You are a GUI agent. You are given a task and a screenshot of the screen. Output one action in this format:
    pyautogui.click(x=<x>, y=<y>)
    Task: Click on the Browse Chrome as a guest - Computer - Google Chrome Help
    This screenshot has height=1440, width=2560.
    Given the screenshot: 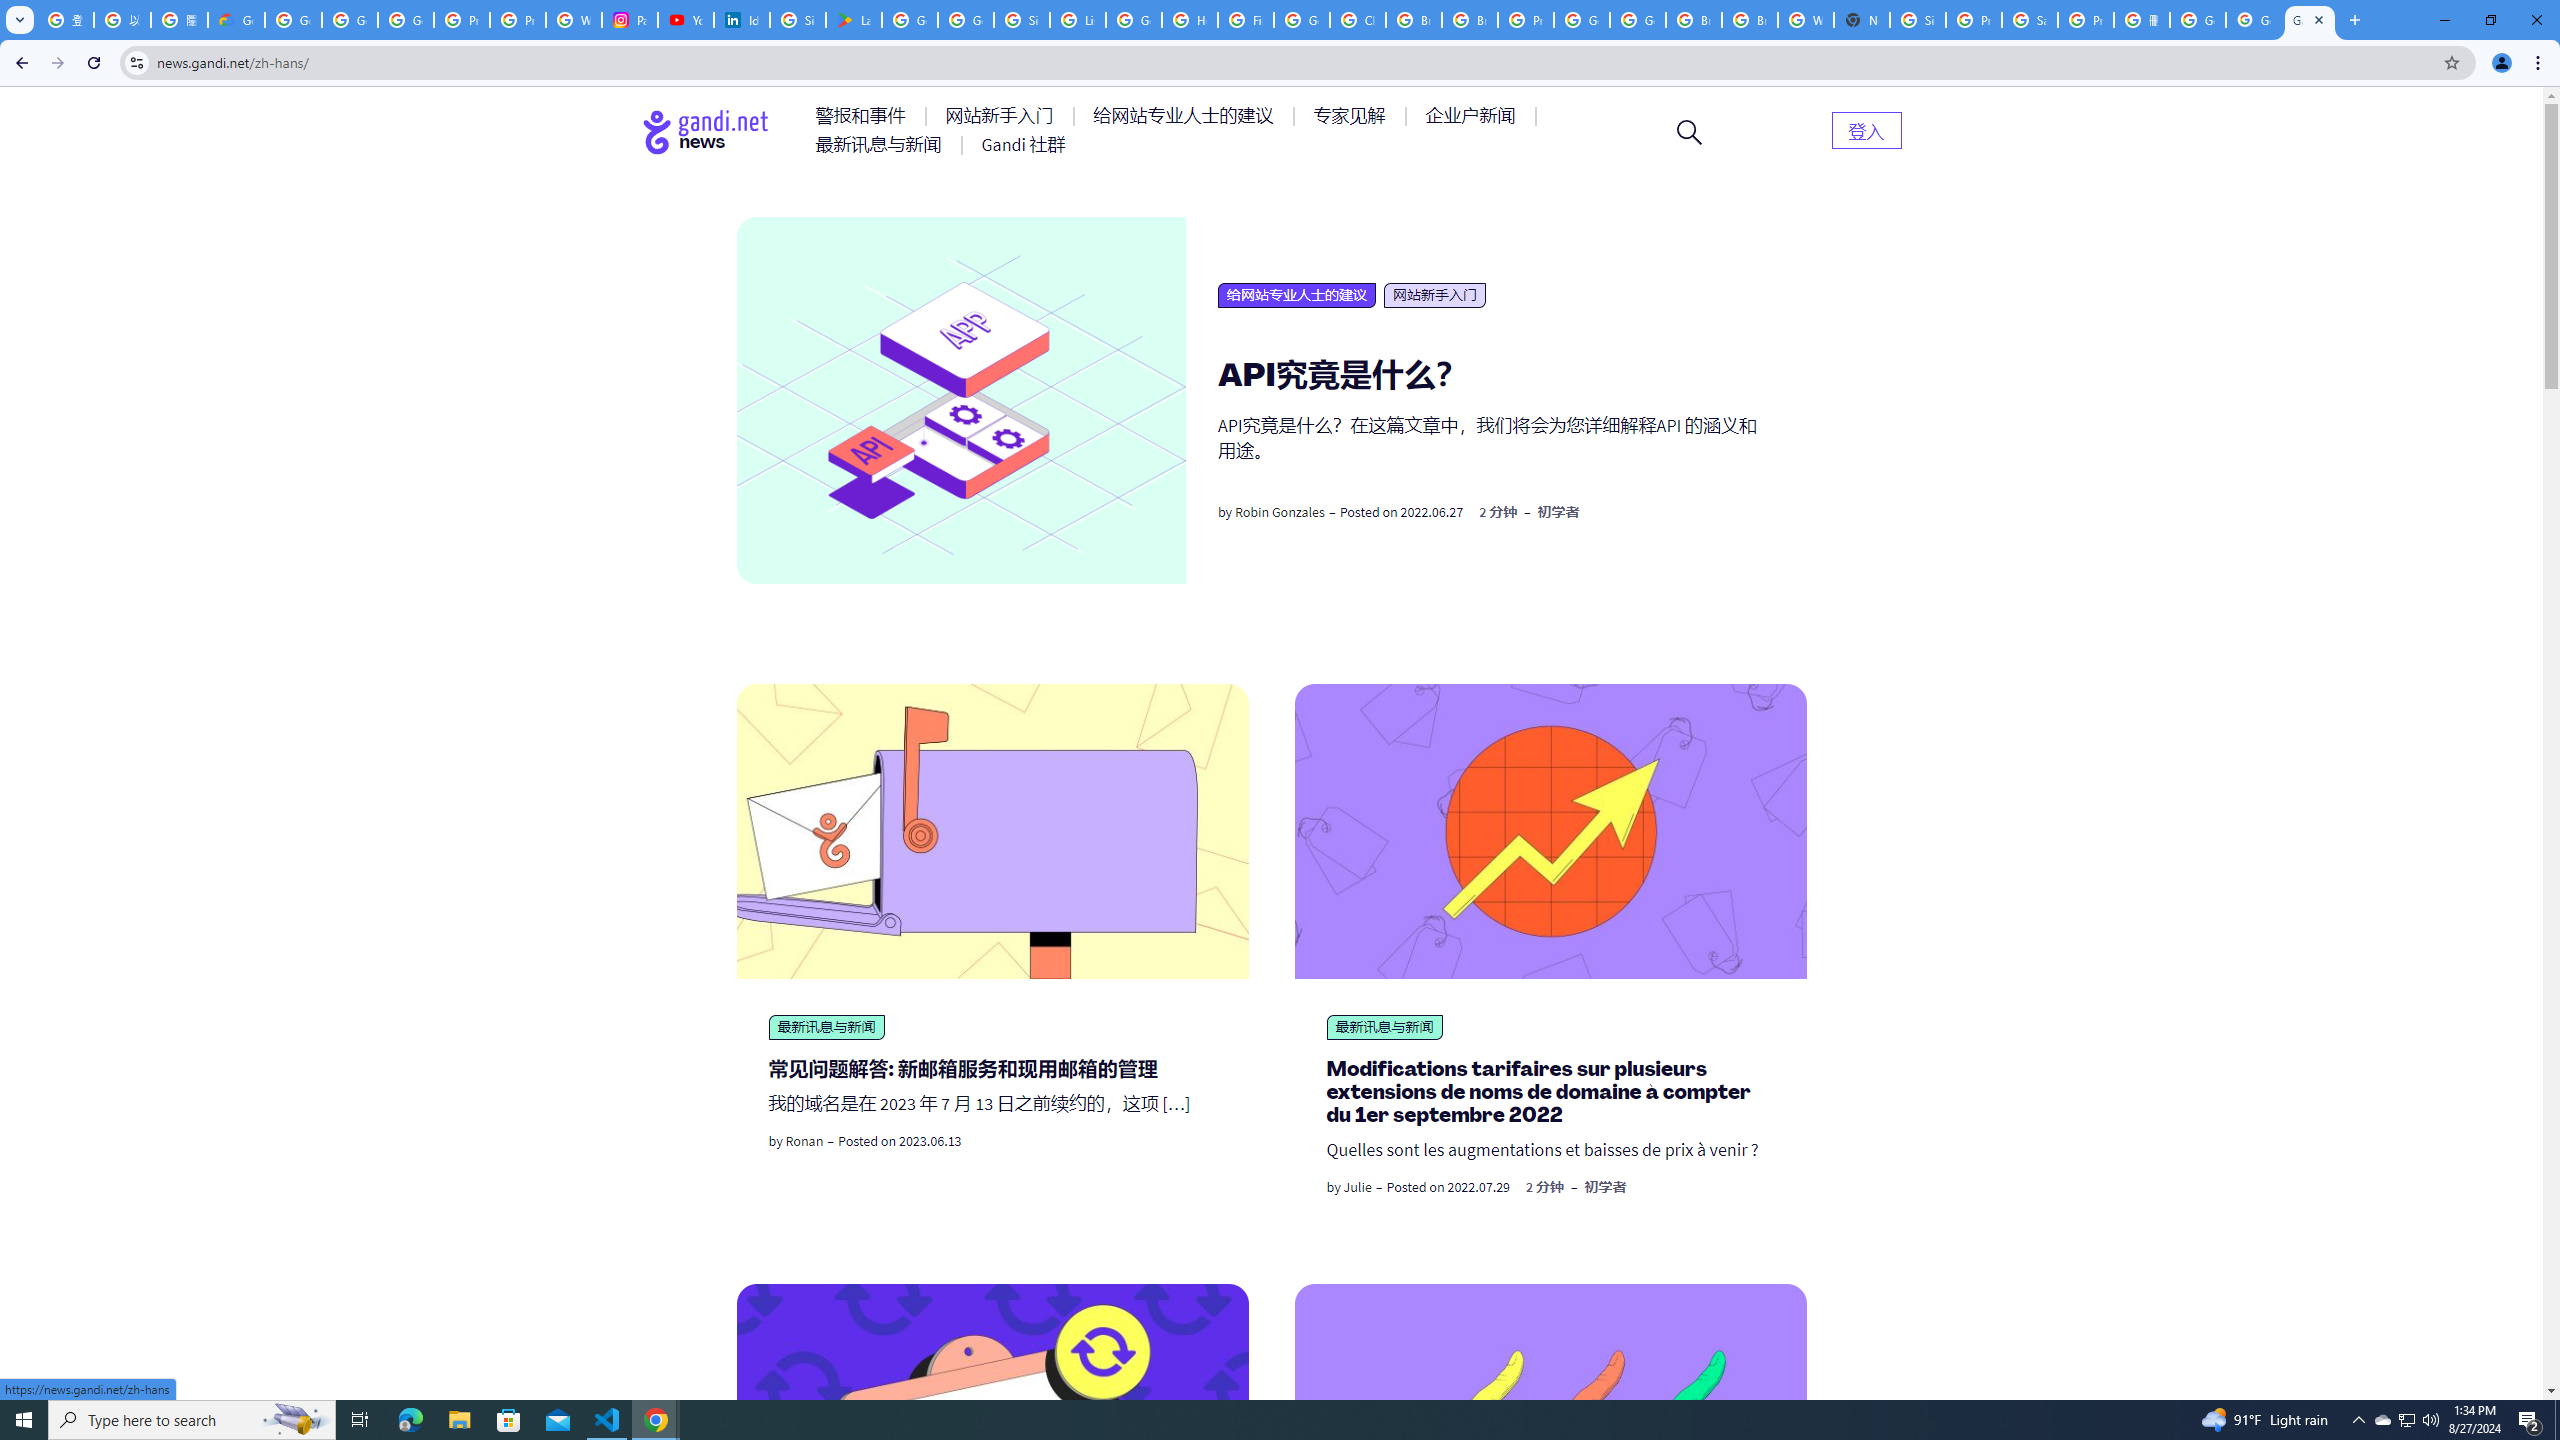 What is the action you would take?
    pyautogui.click(x=1693, y=20)
    